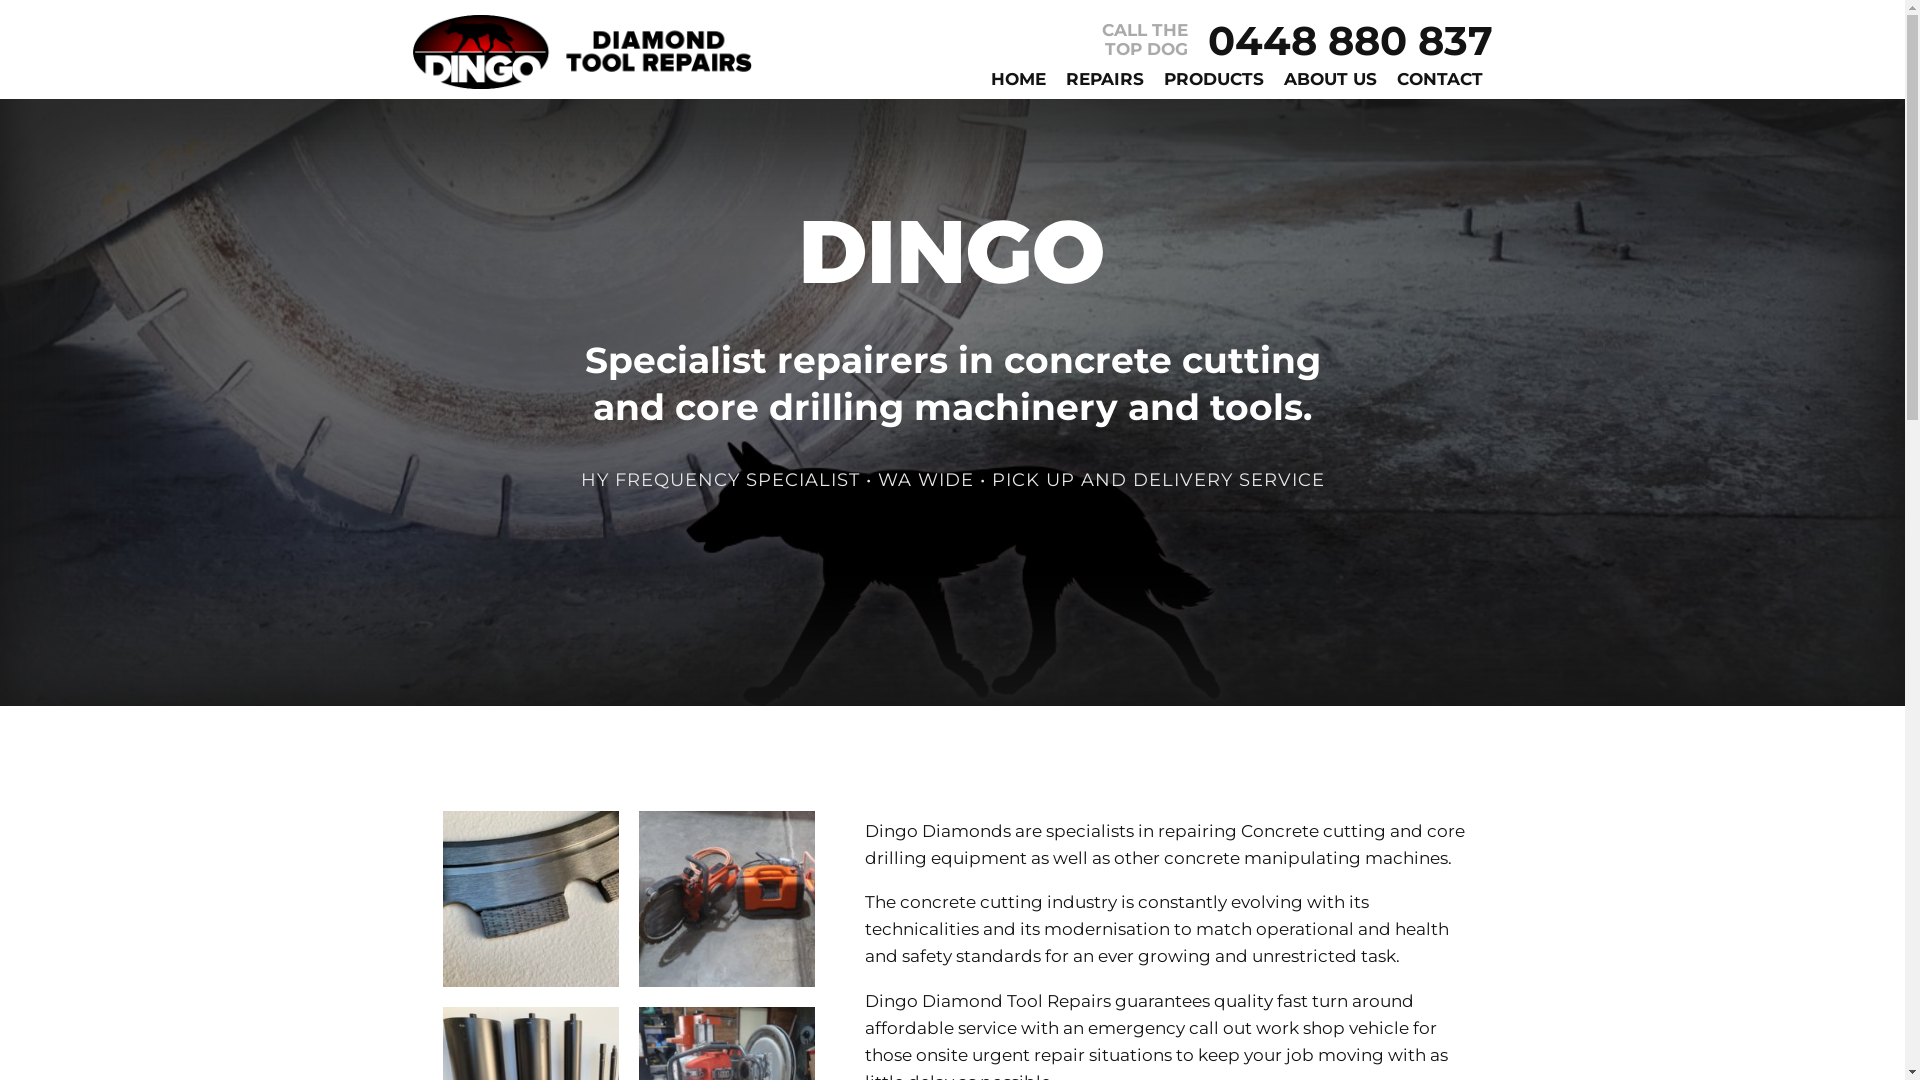  I want to click on 0448 880 837, so click(1350, 41).